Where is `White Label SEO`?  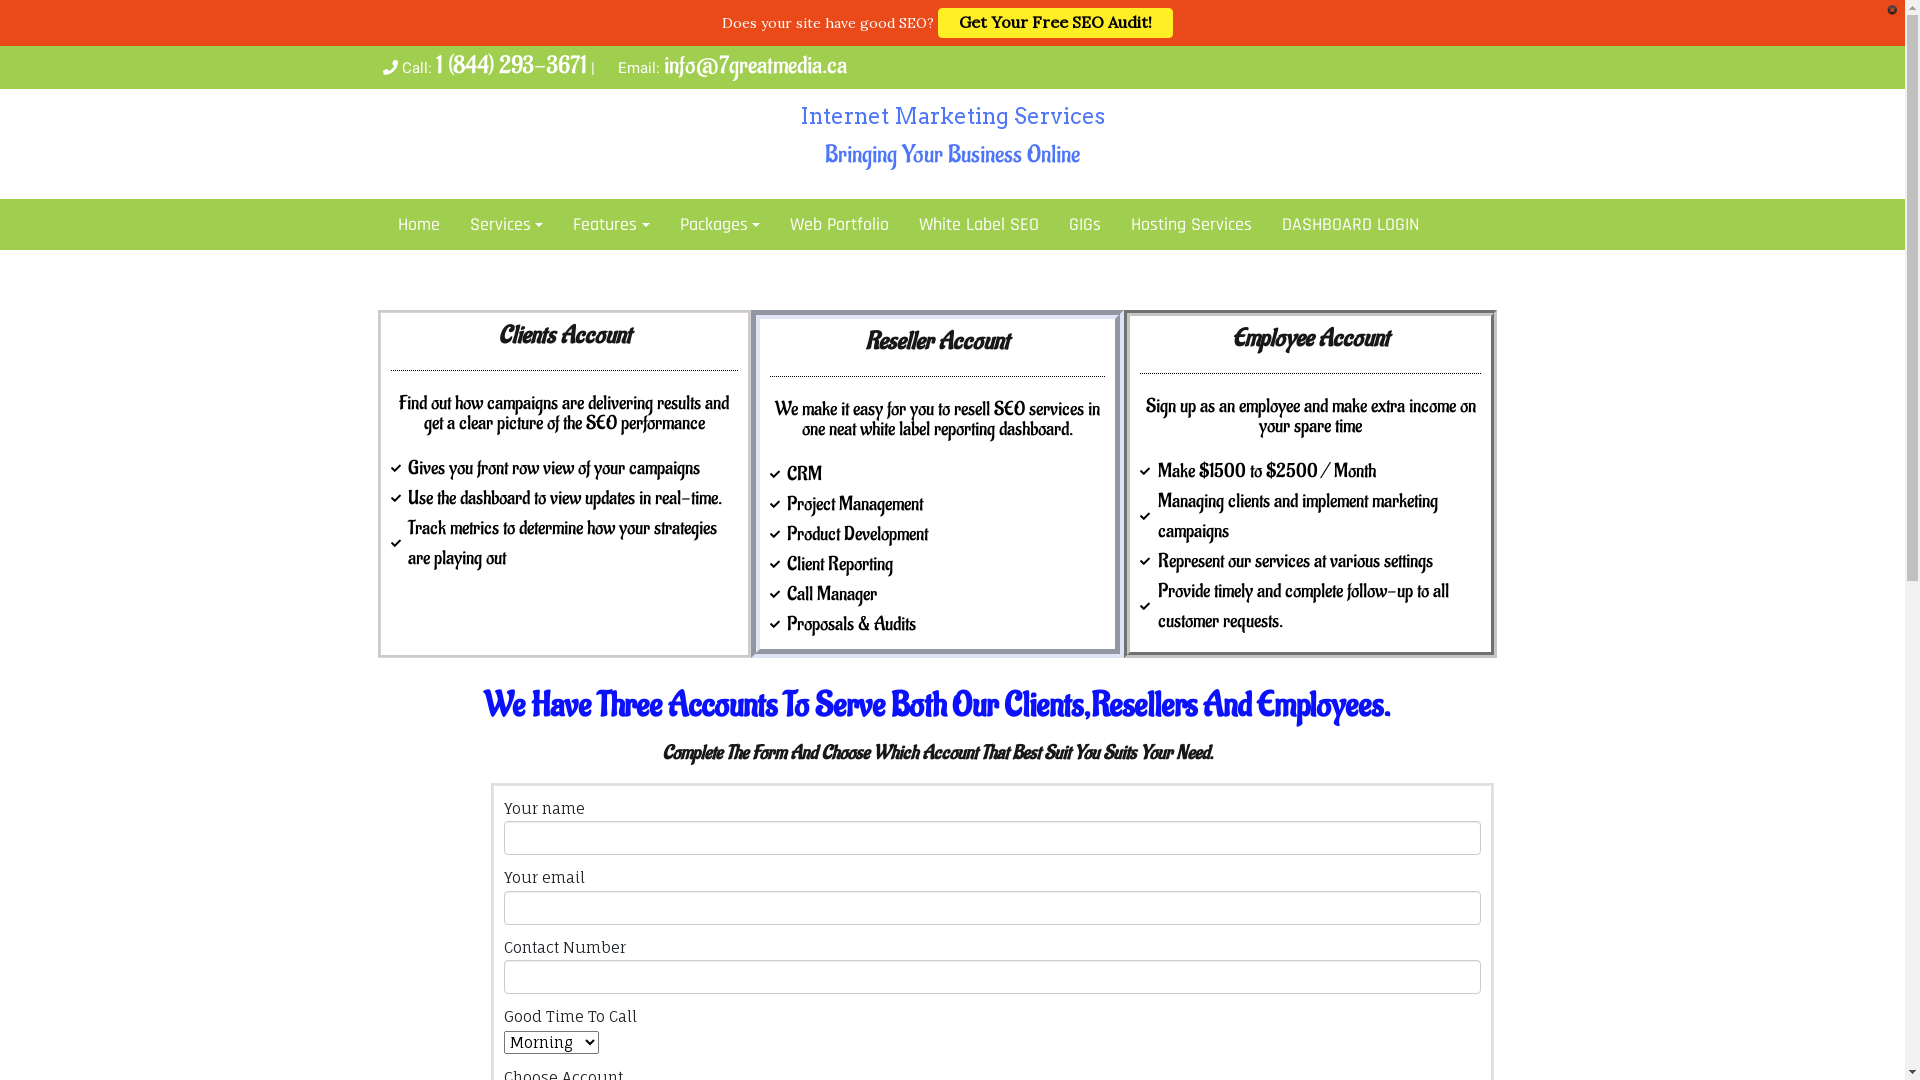 White Label SEO is located at coordinates (979, 224).